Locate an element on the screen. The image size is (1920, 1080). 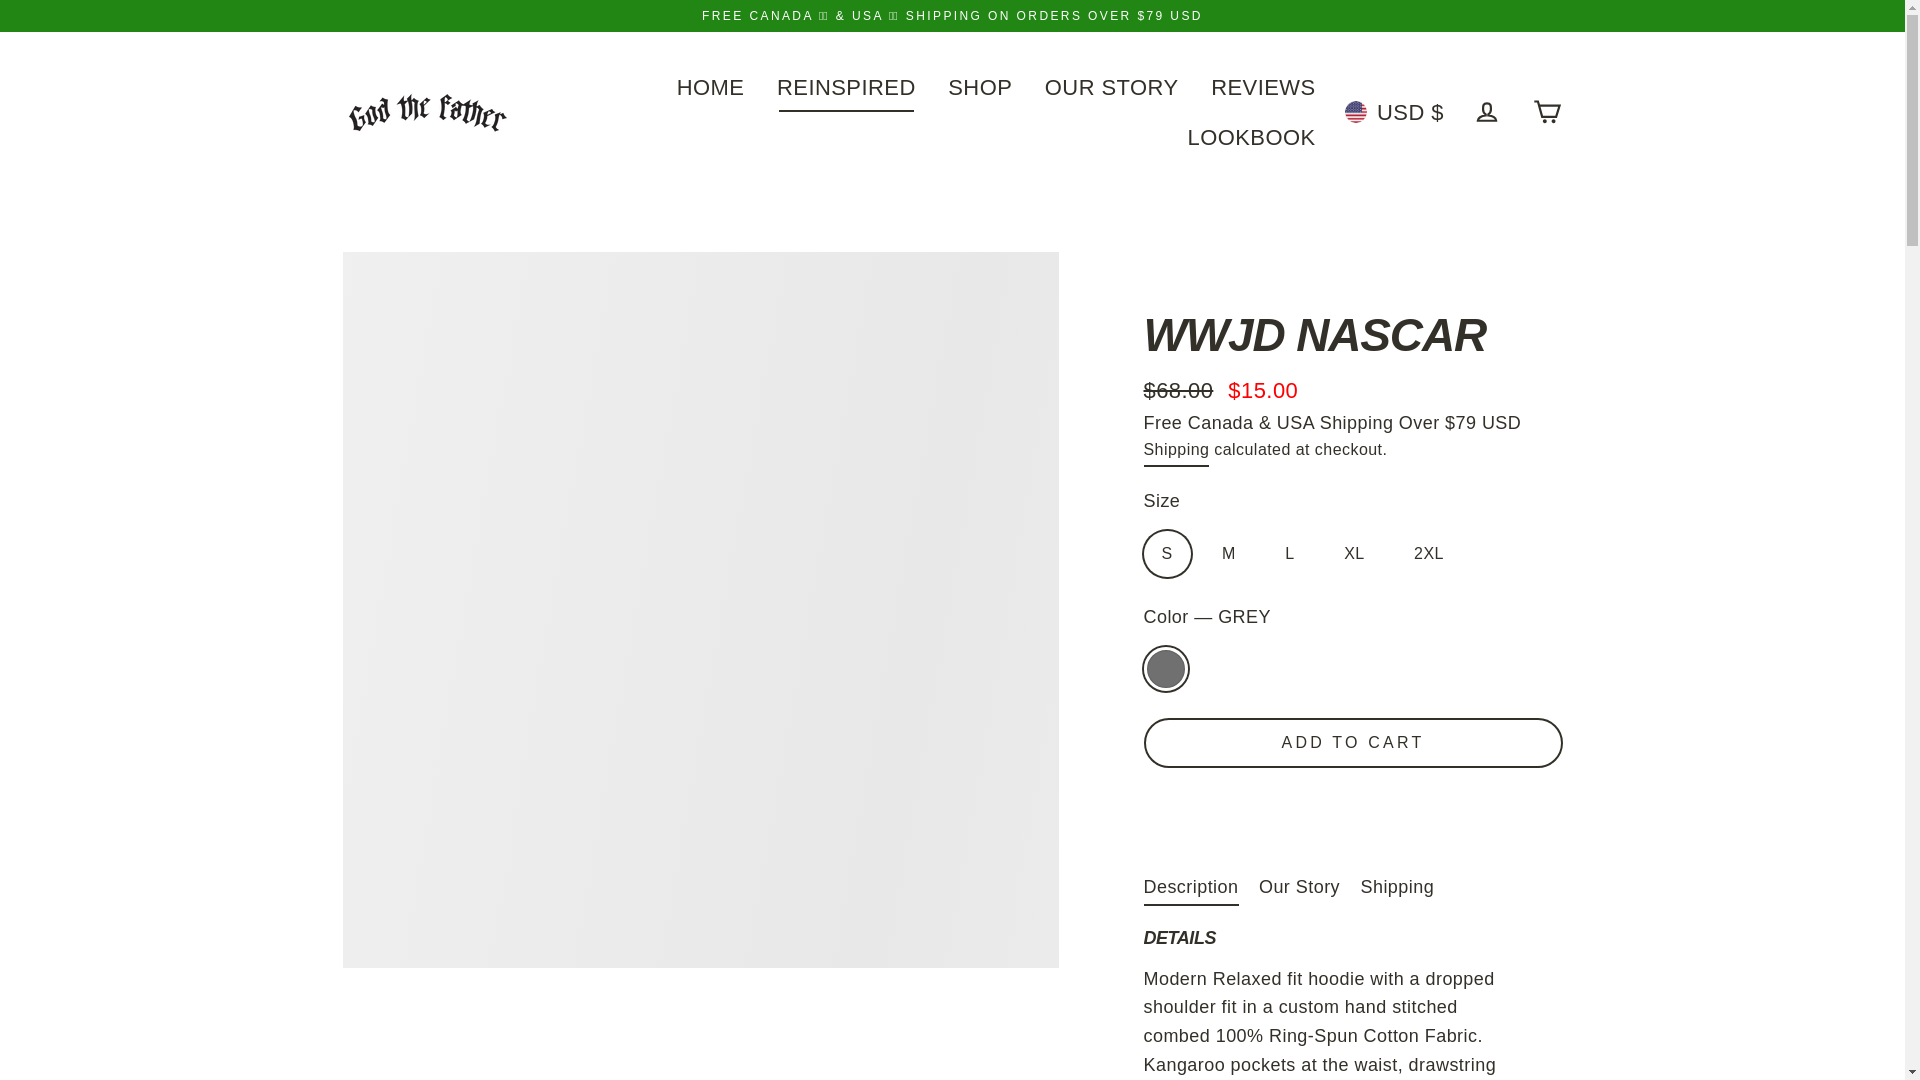
REVIEWS is located at coordinates (1263, 86).